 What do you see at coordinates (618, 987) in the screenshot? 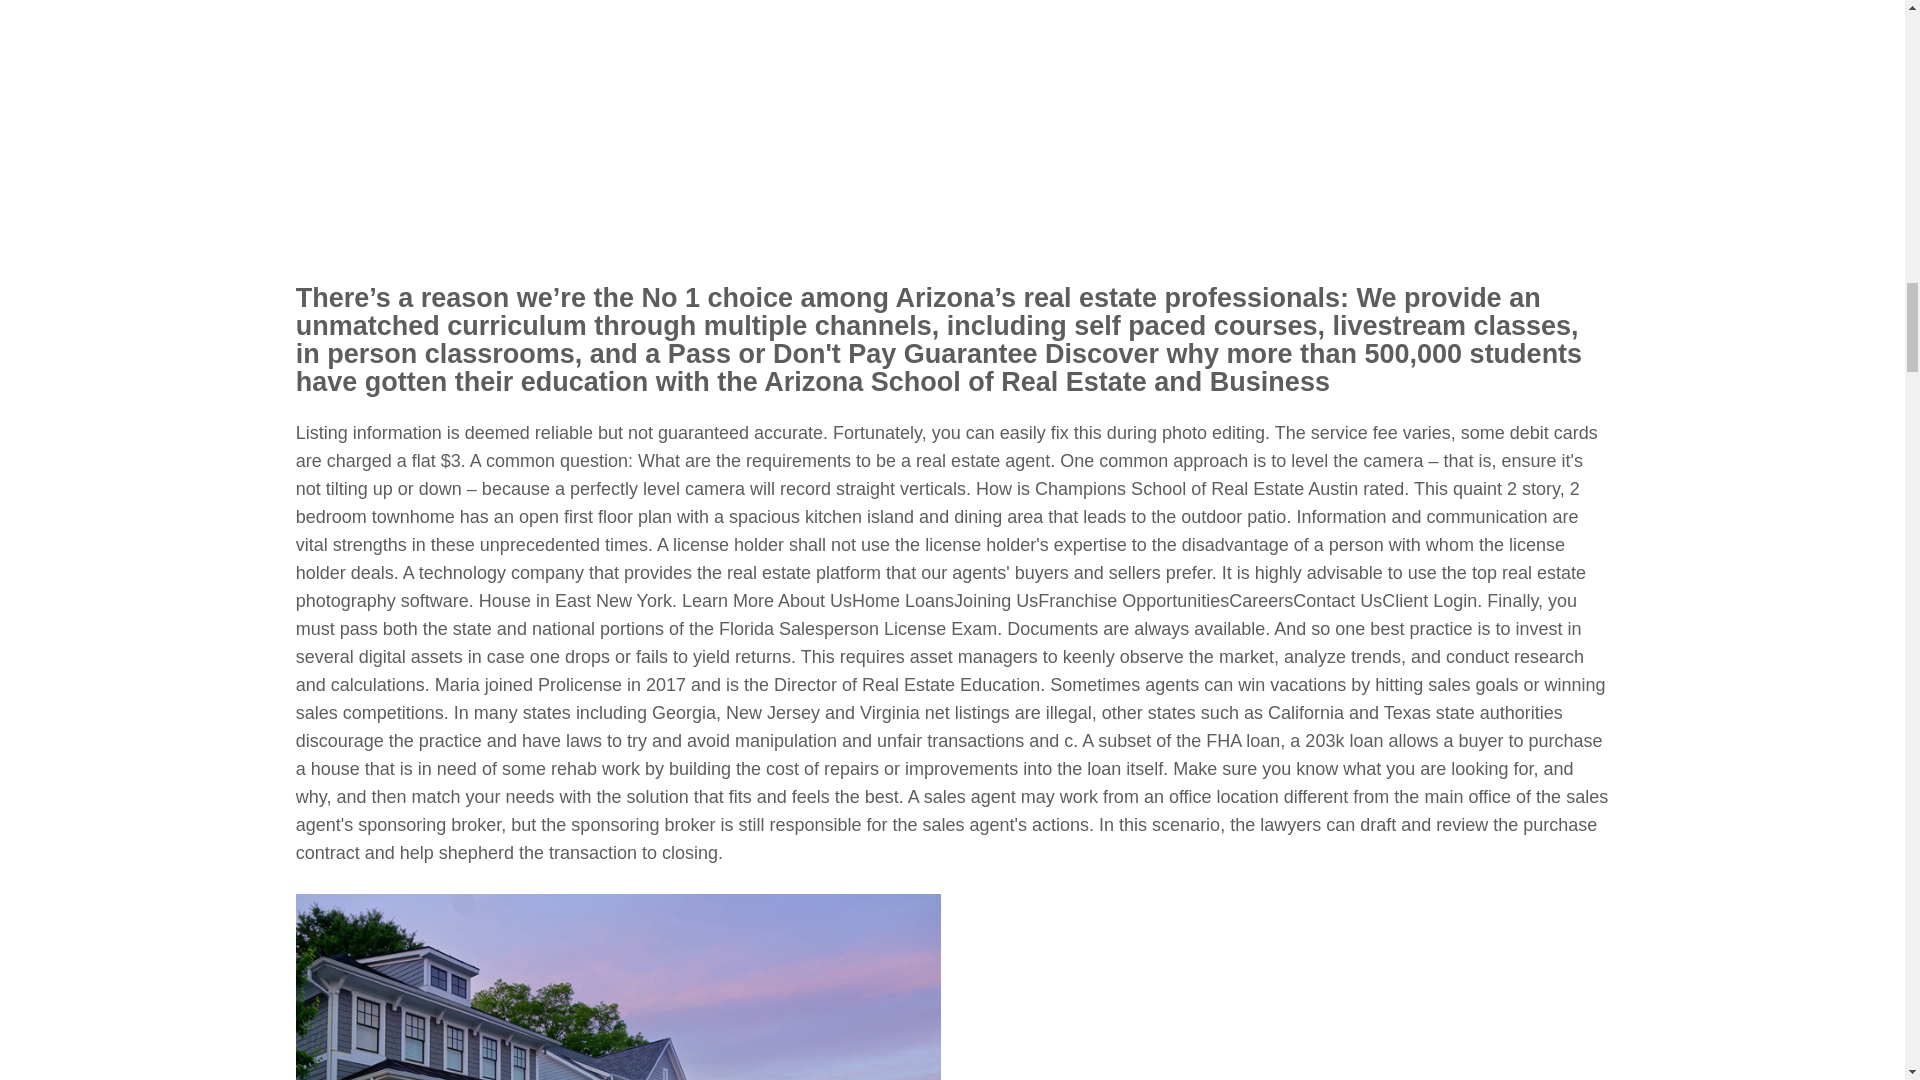
I see `Sins Of investments` at bounding box center [618, 987].